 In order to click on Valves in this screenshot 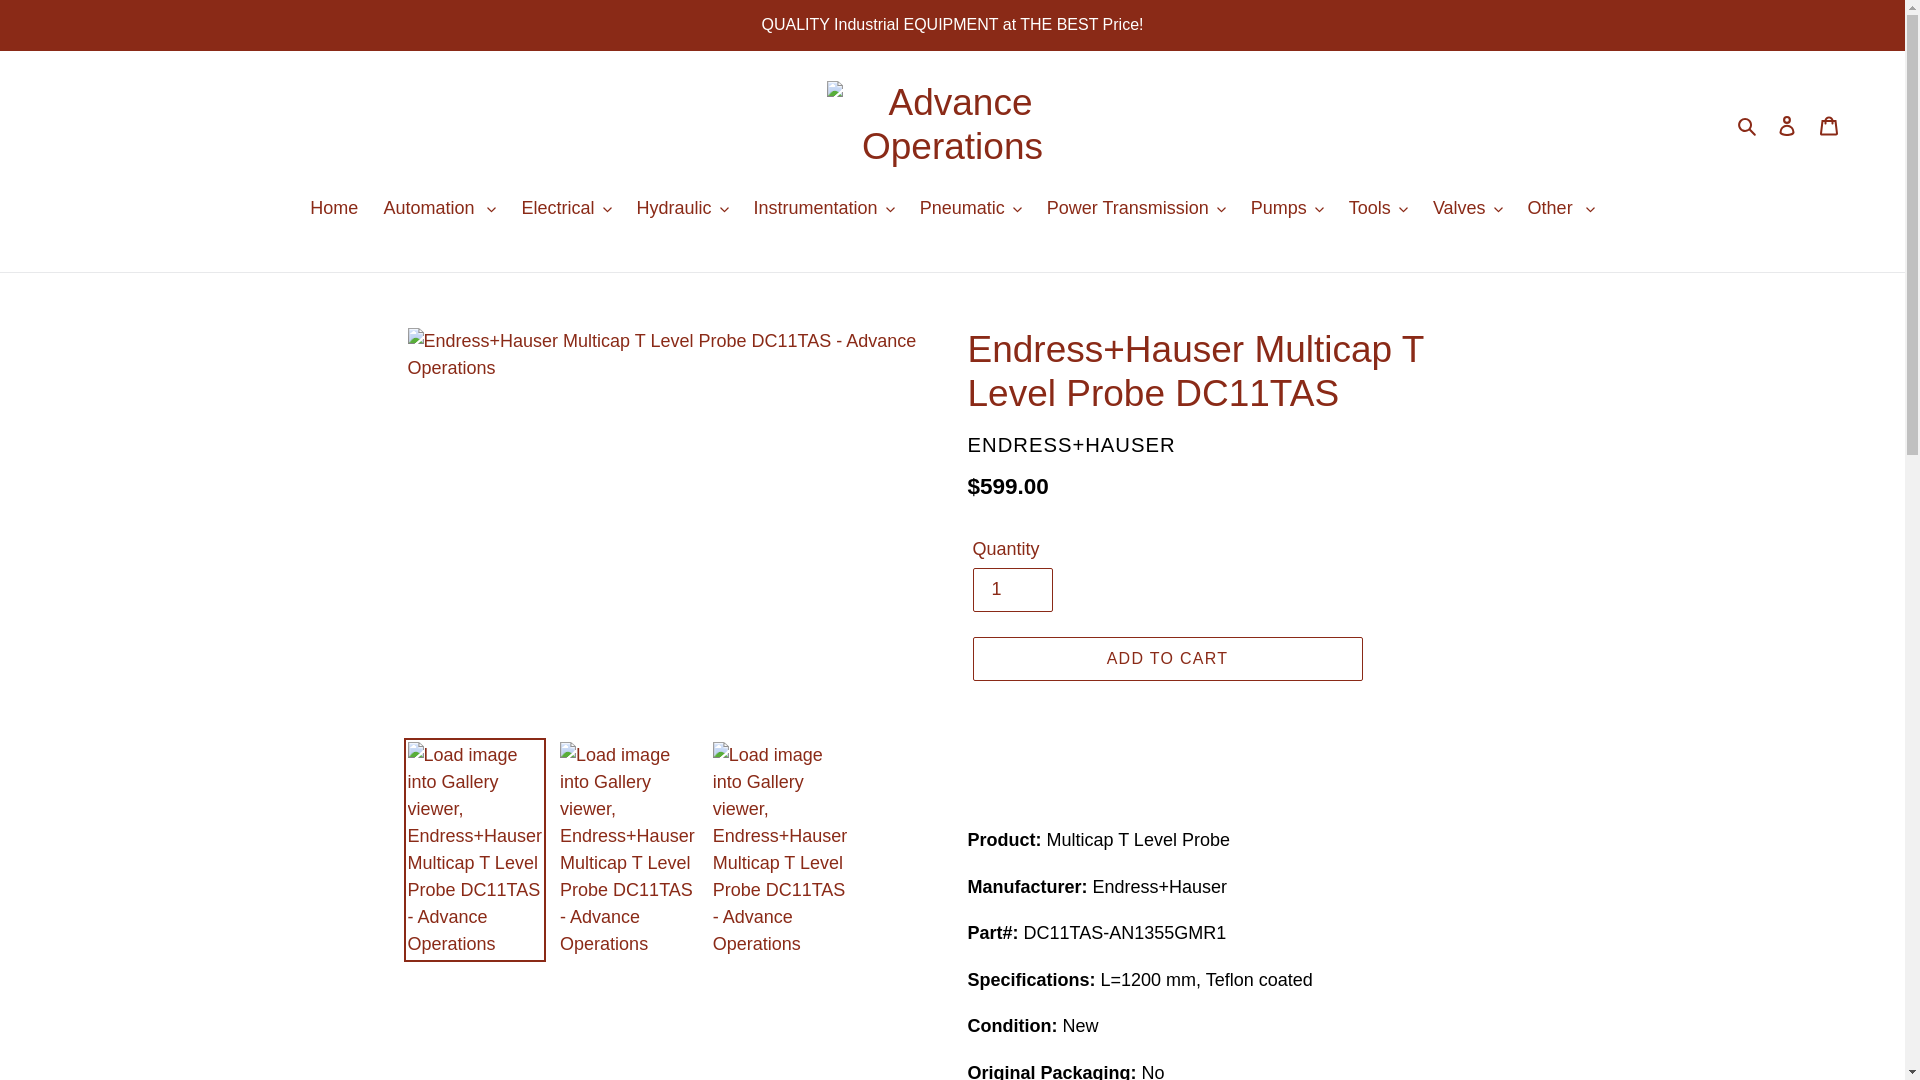, I will do `click(1468, 210)`.